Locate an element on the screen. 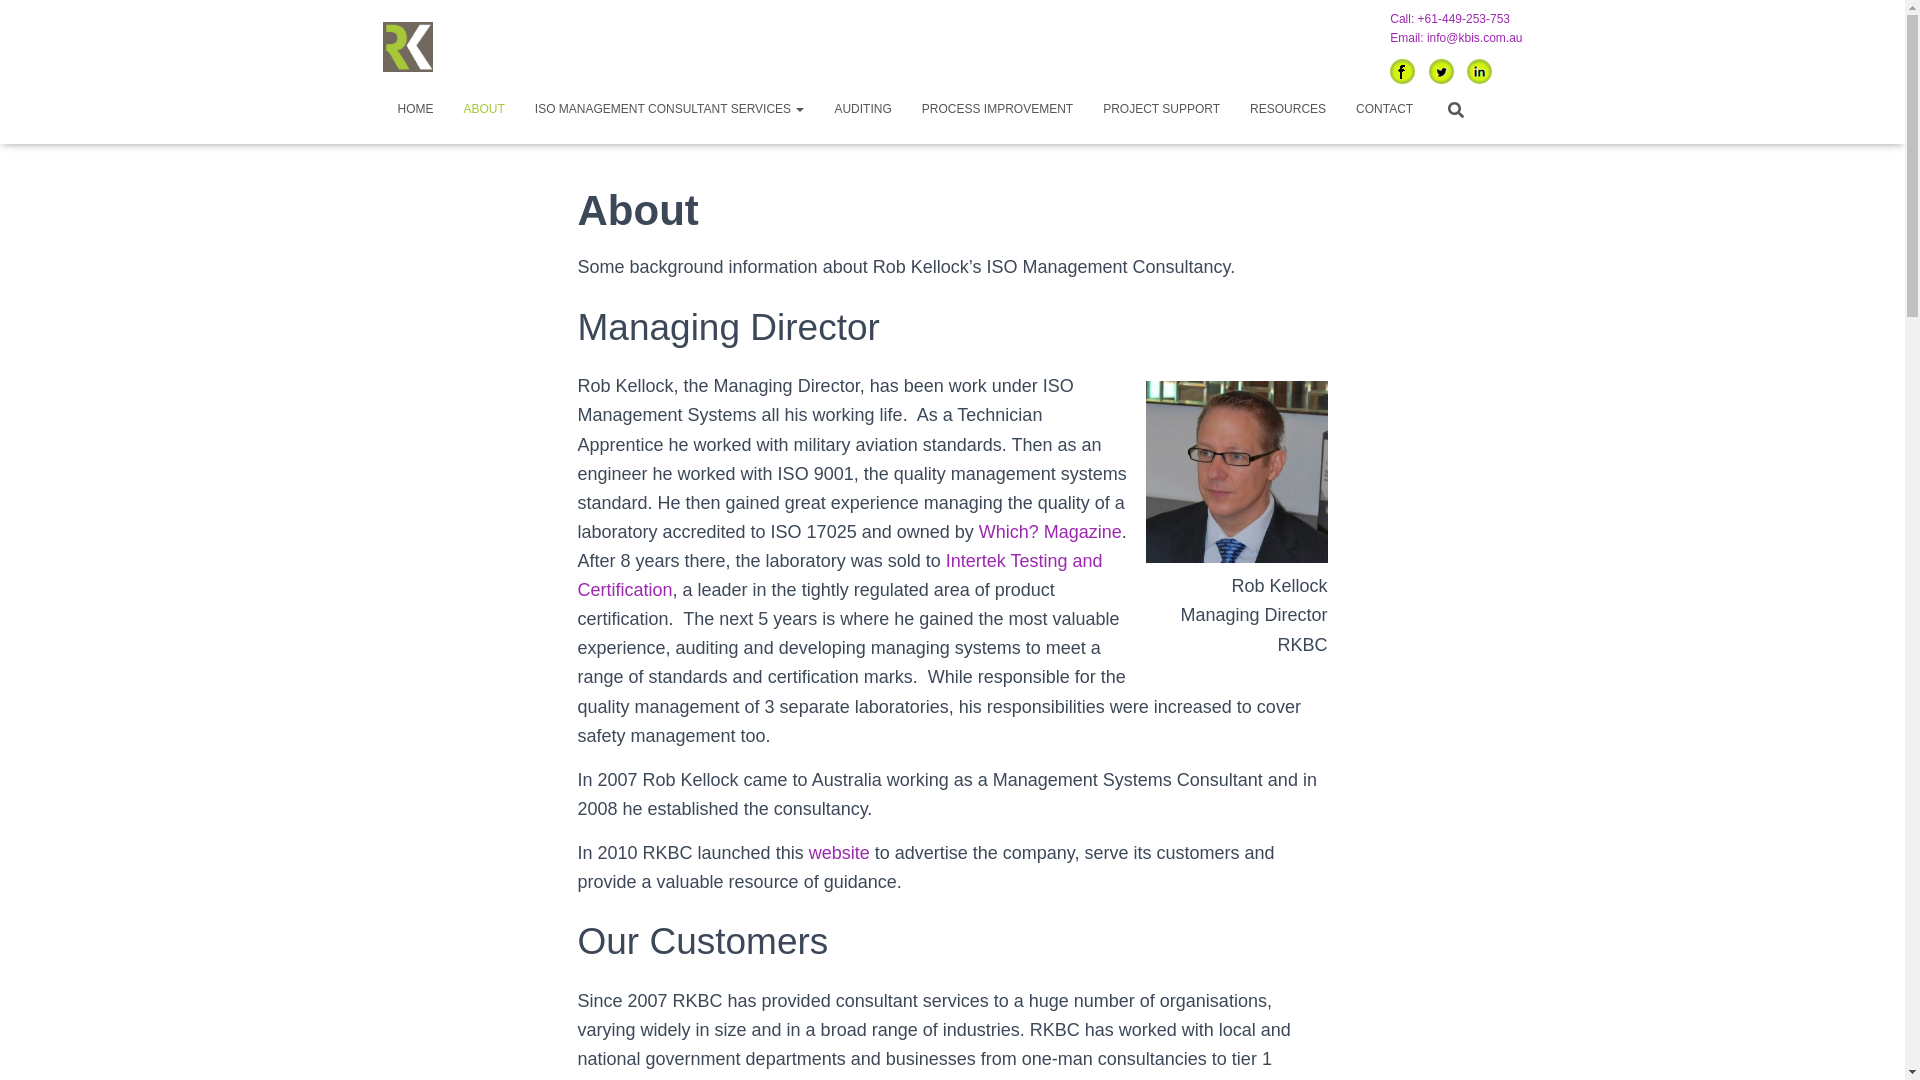 This screenshot has width=1920, height=1080. CONTACT is located at coordinates (1384, 108).